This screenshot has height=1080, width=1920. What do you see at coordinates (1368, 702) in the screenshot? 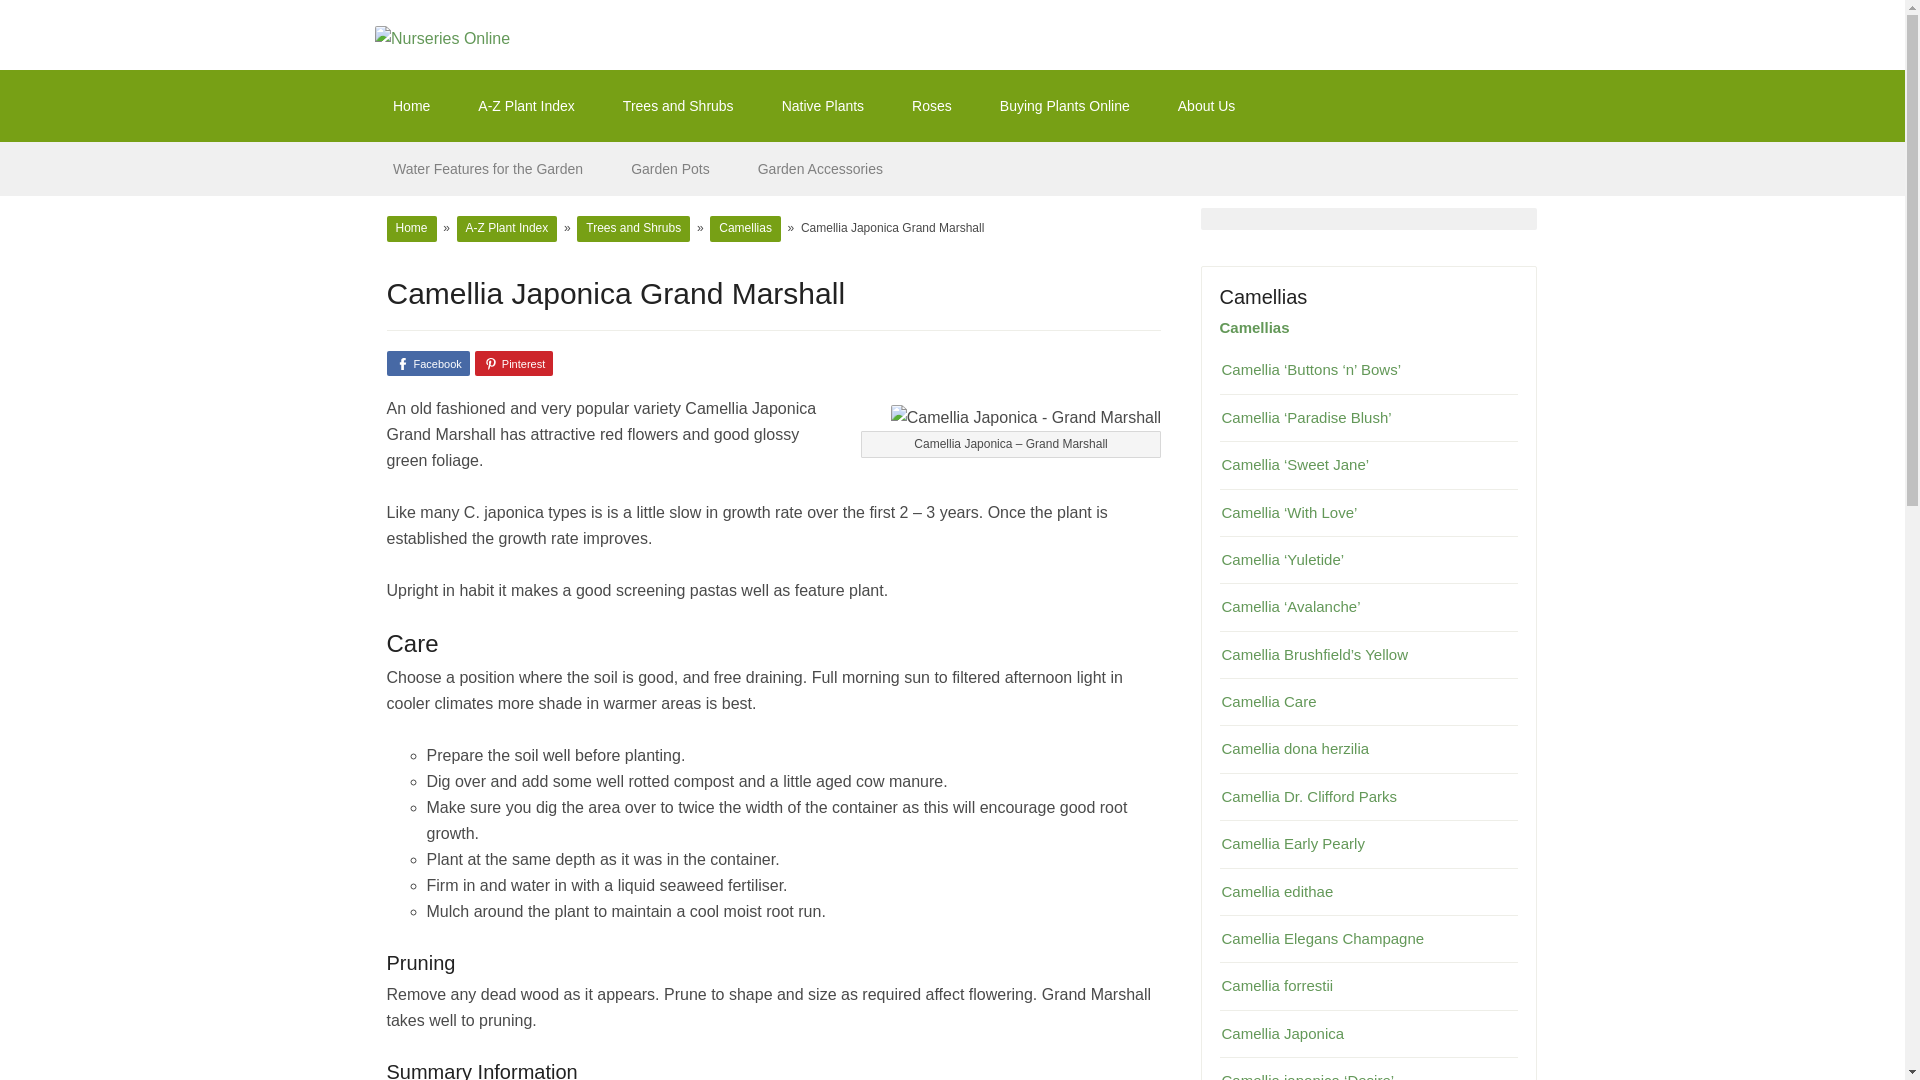
I see `Camellia Care` at bounding box center [1368, 702].